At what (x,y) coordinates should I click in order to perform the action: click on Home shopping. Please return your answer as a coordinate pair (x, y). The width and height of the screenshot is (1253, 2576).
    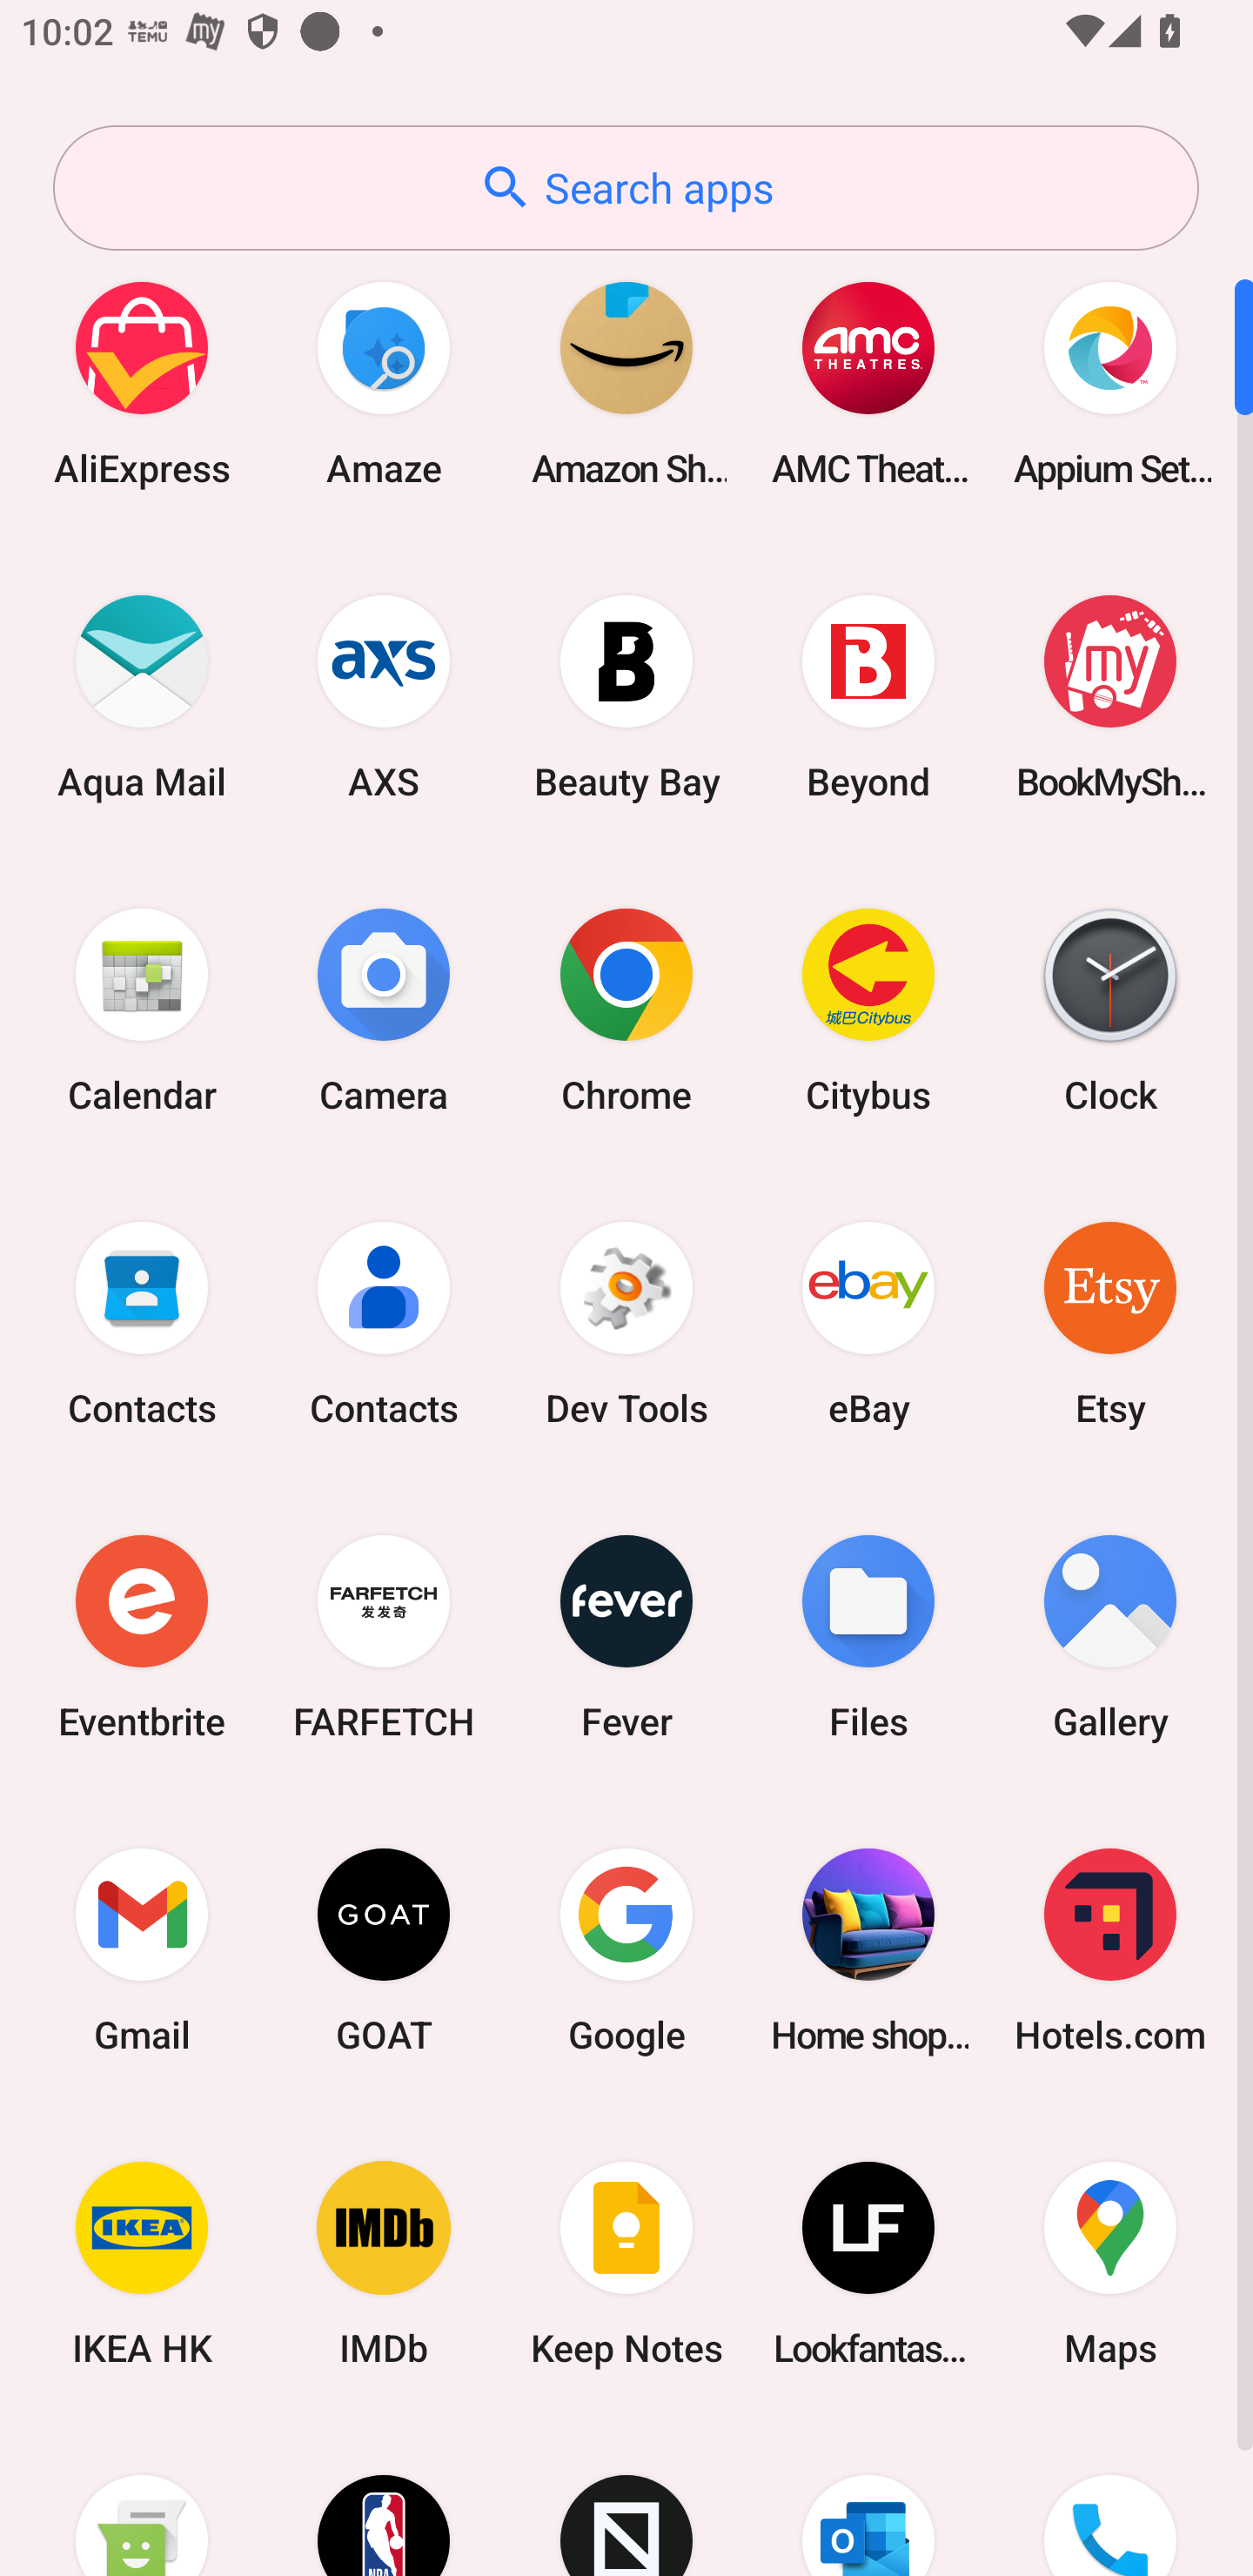
    Looking at the image, I should click on (868, 1949).